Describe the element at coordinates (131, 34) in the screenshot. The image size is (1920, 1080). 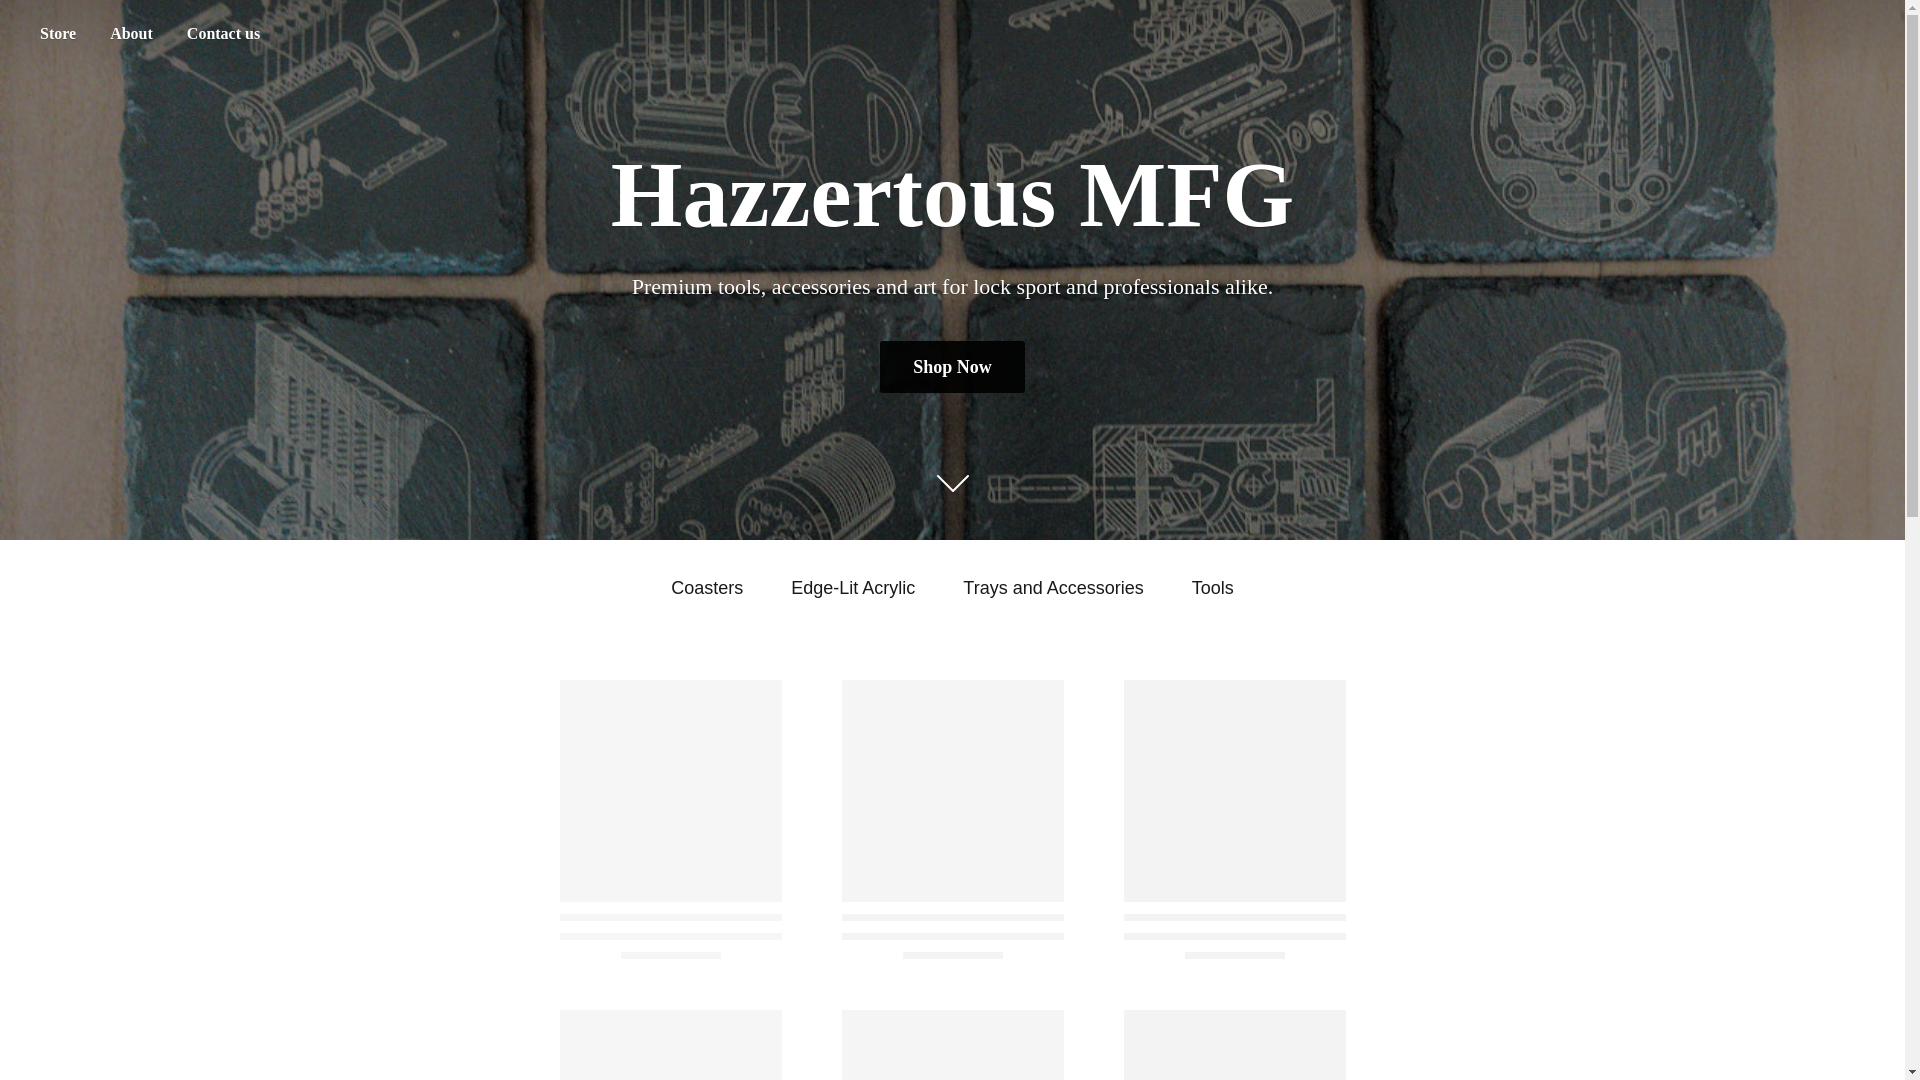
I see `About` at that location.